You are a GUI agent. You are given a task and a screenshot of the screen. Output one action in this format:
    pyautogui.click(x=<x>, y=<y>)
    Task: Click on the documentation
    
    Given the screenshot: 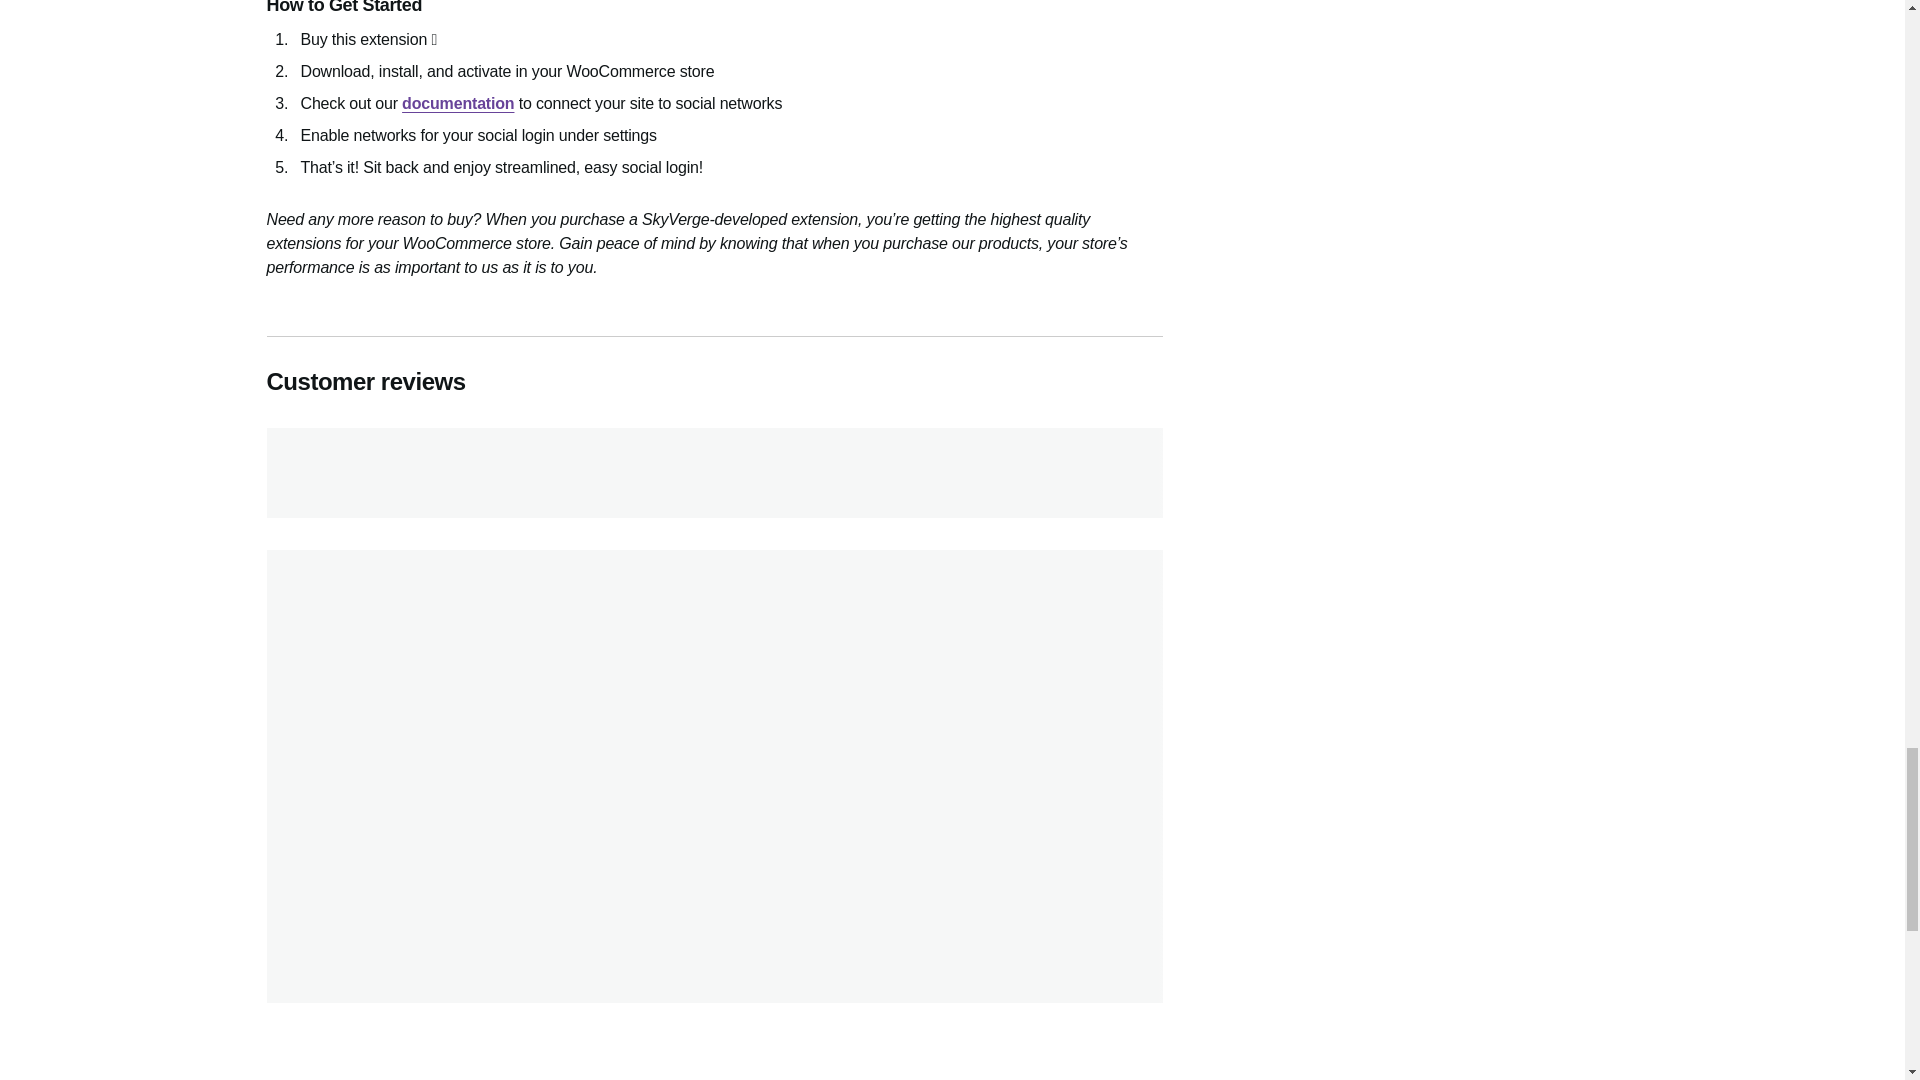 What is the action you would take?
    pyautogui.click(x=458, y=104)
    